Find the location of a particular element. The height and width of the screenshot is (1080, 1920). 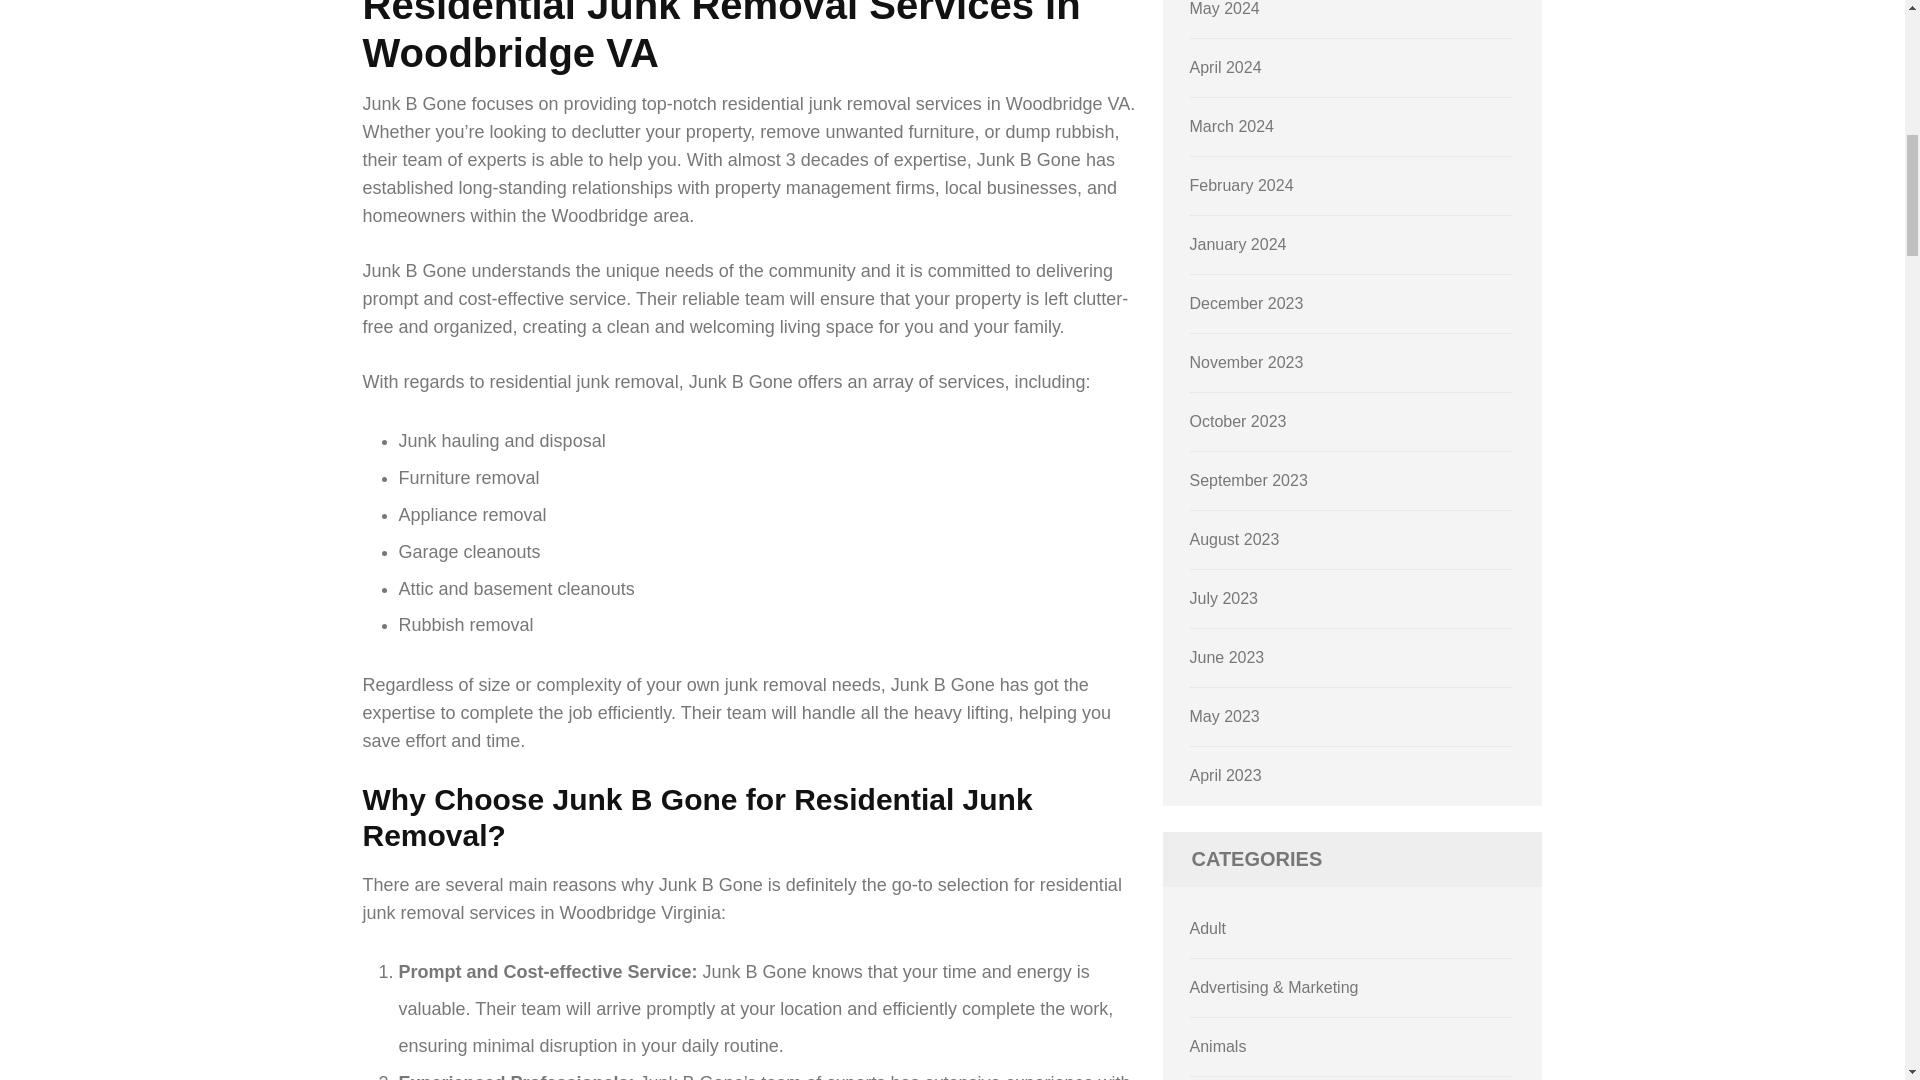

July 2023 is located at coordinates (1224, 598).